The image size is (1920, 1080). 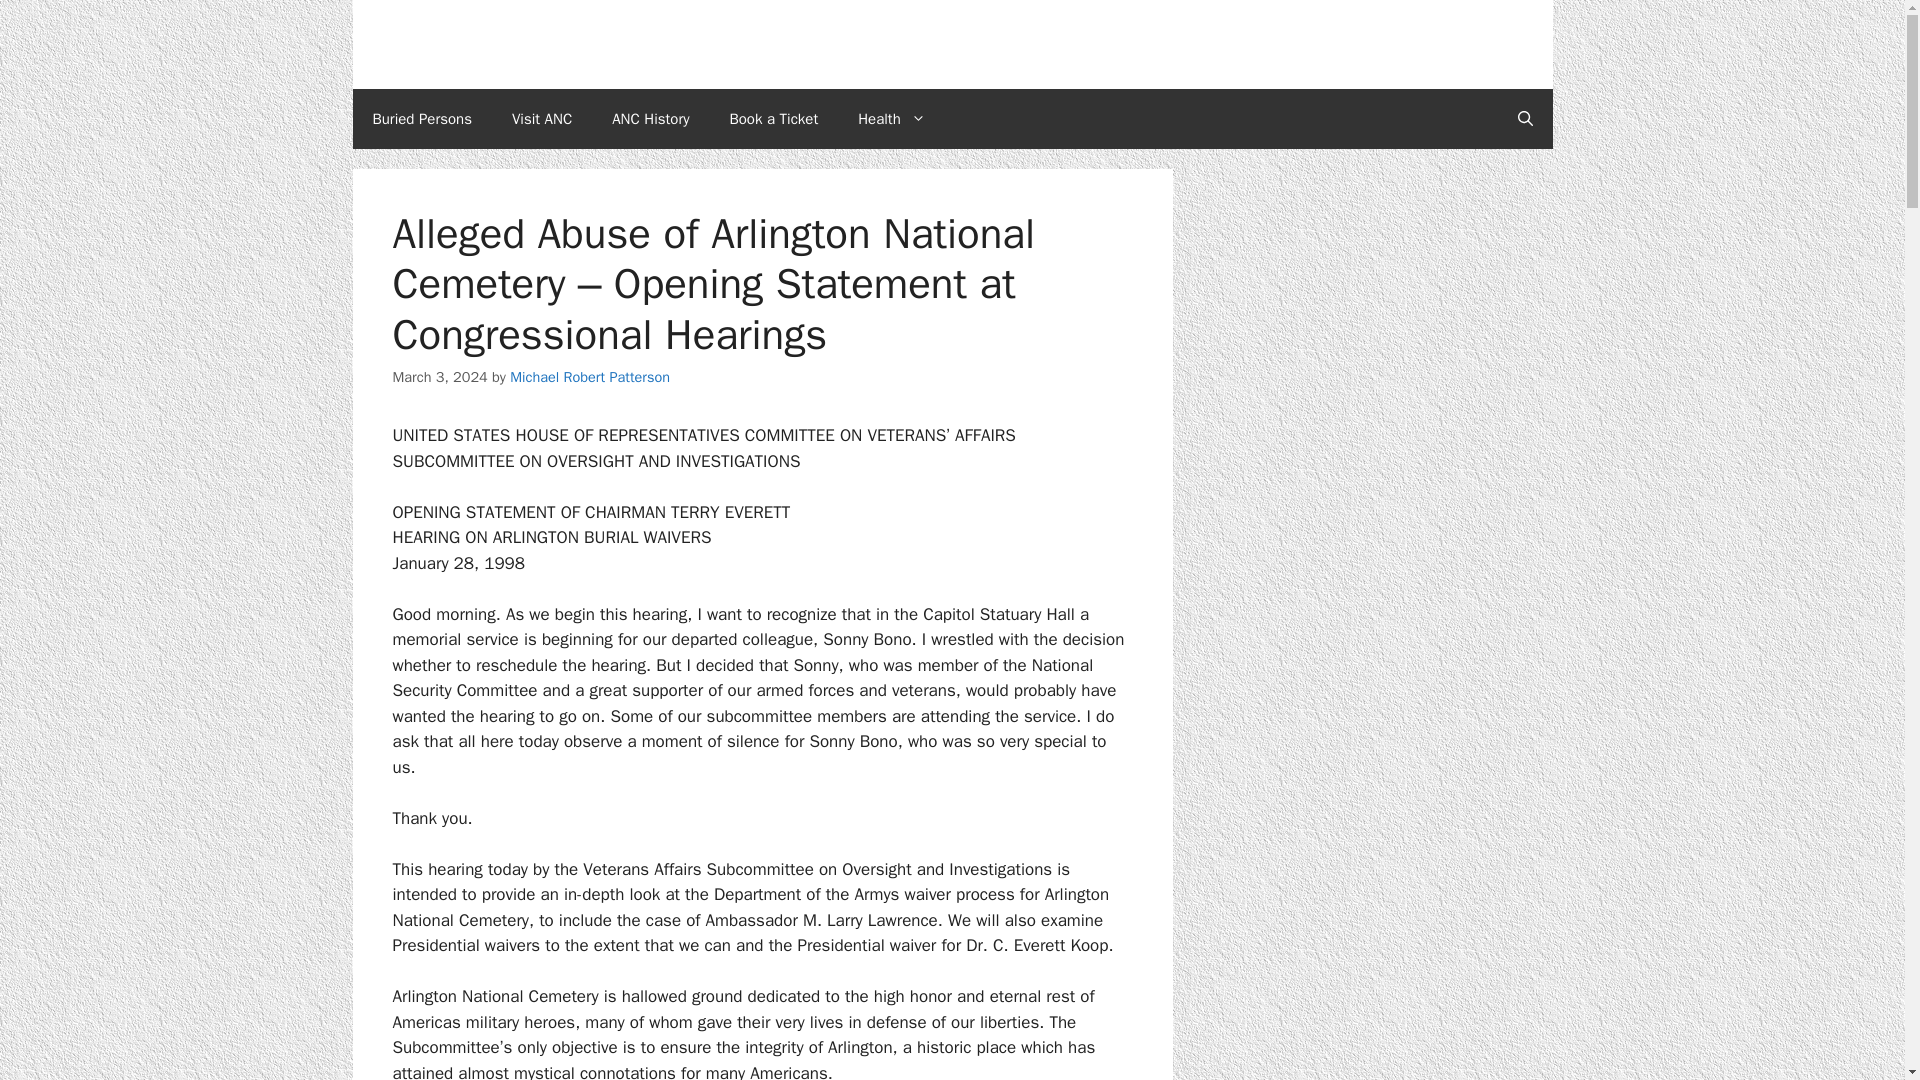 What do you see at coordinates (650, 118) in the screenshot?
I see `ANC History` at bounding box center [650, 118].